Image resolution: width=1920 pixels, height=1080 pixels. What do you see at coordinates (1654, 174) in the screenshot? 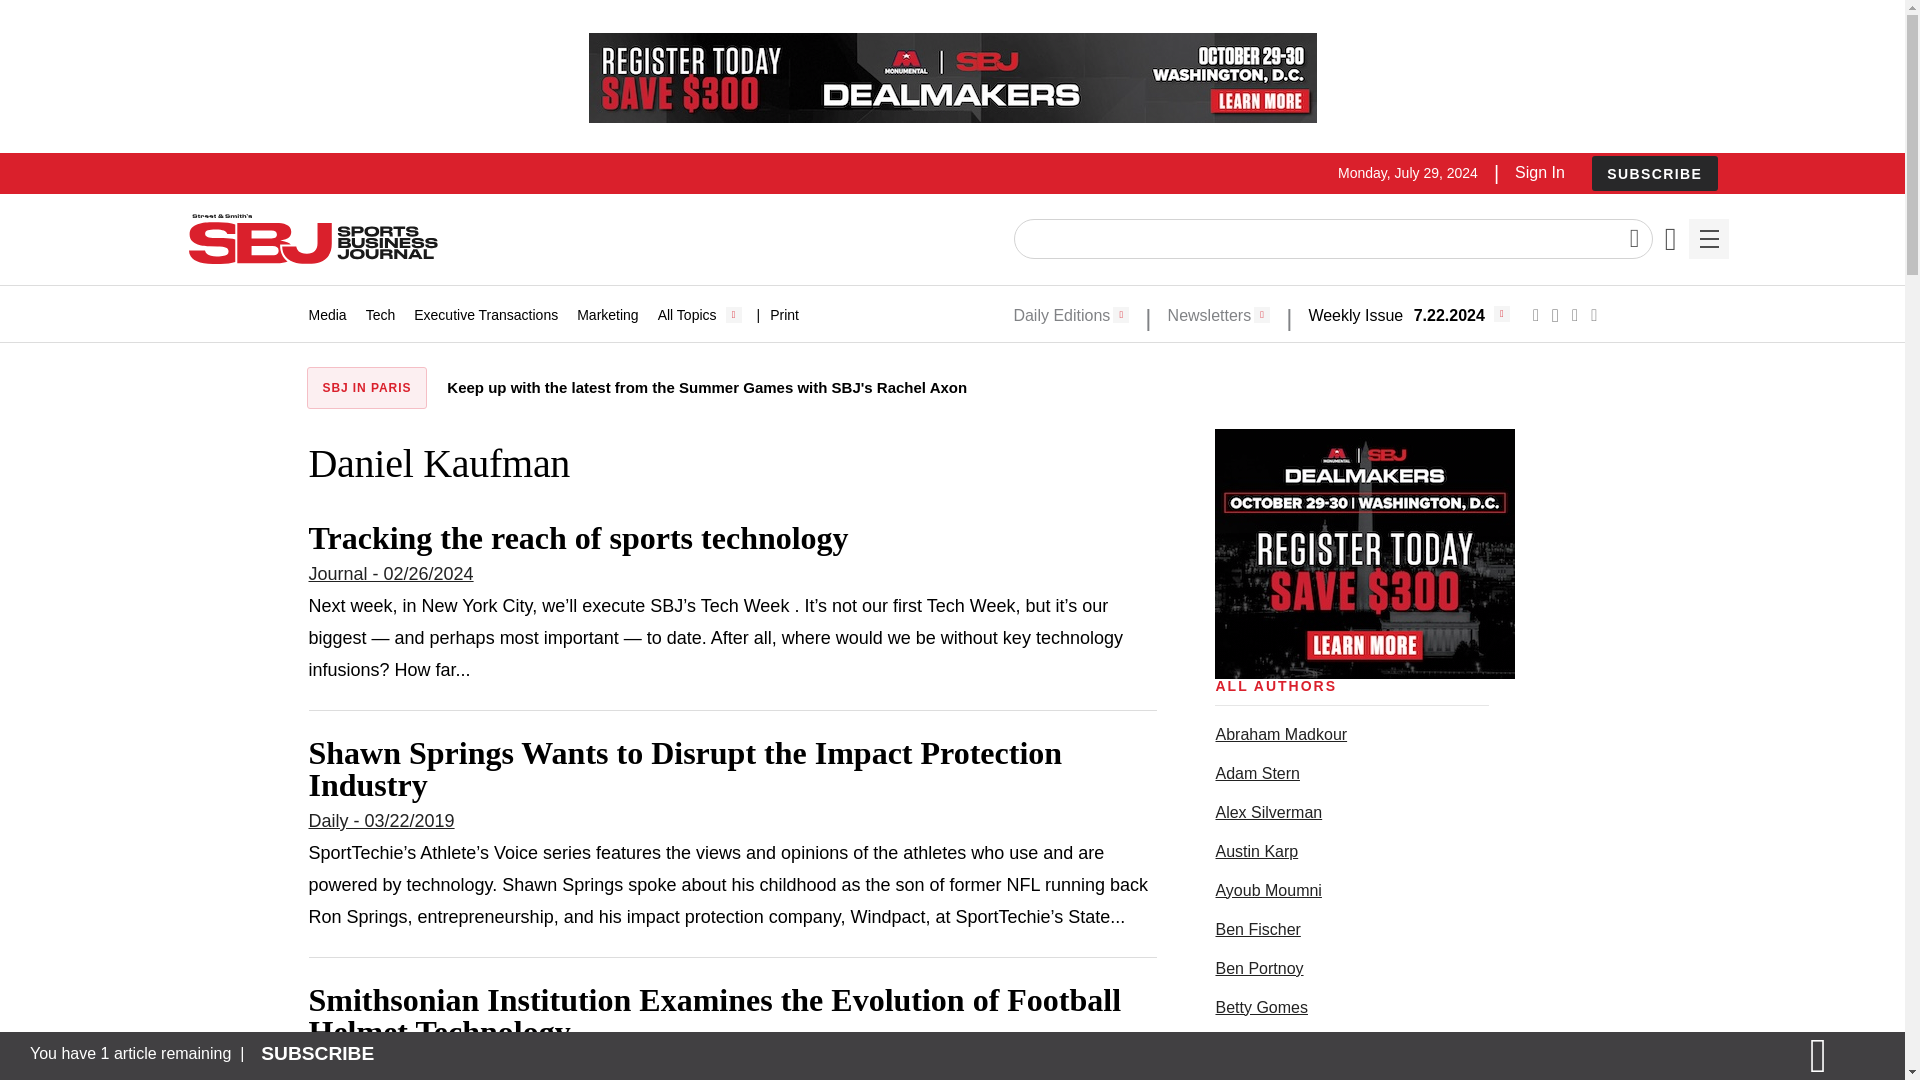
I see `SUBSCRIBE` at bounding box center [1654, 174].